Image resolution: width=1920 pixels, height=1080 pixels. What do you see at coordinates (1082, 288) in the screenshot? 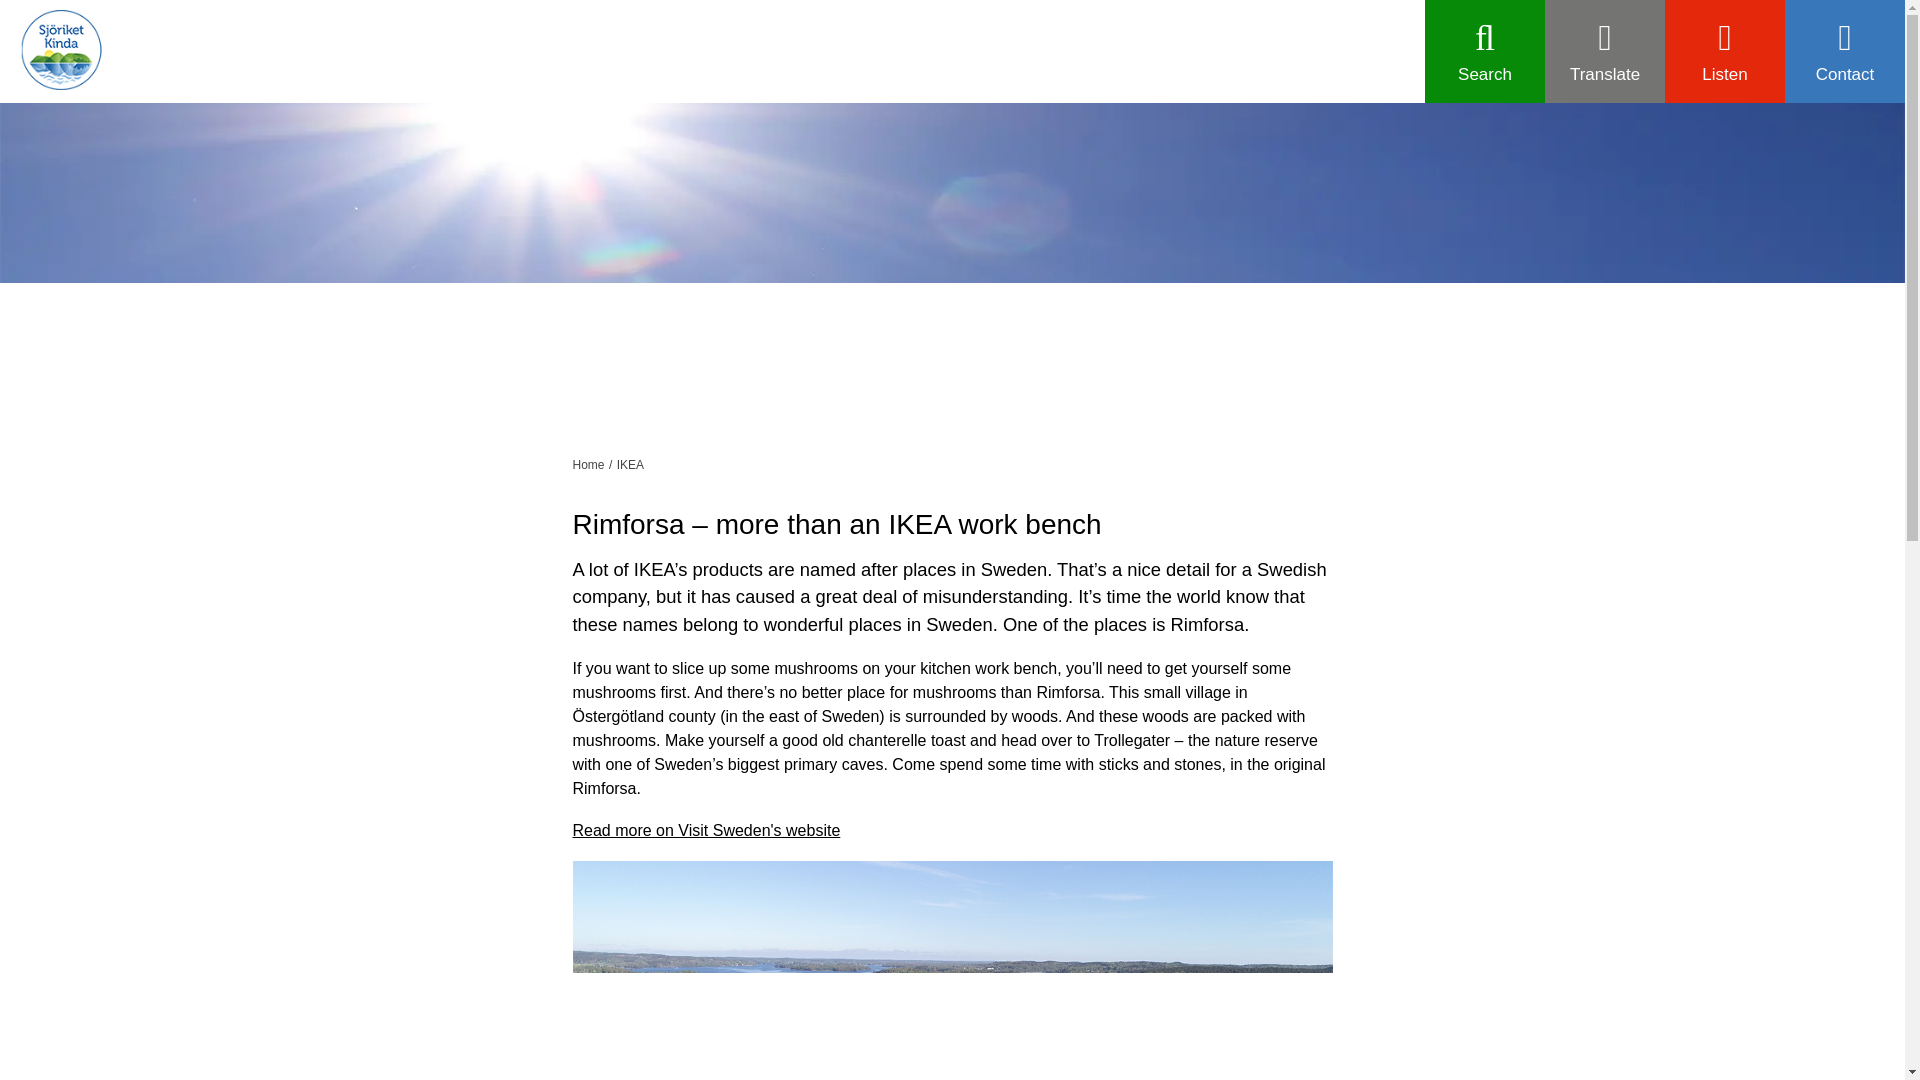
I see `Experience` at bounding box center [1082, 288].